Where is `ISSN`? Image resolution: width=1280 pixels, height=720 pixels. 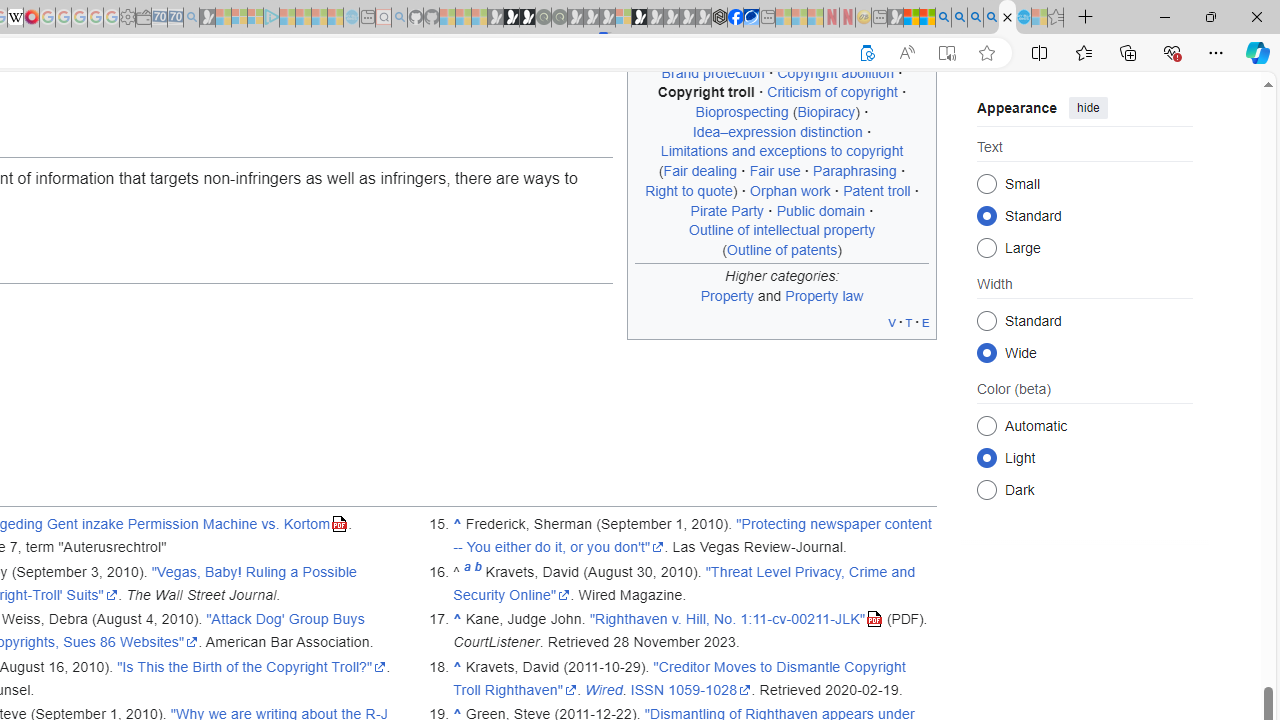 ISSN is located at coordinates (647, 689).